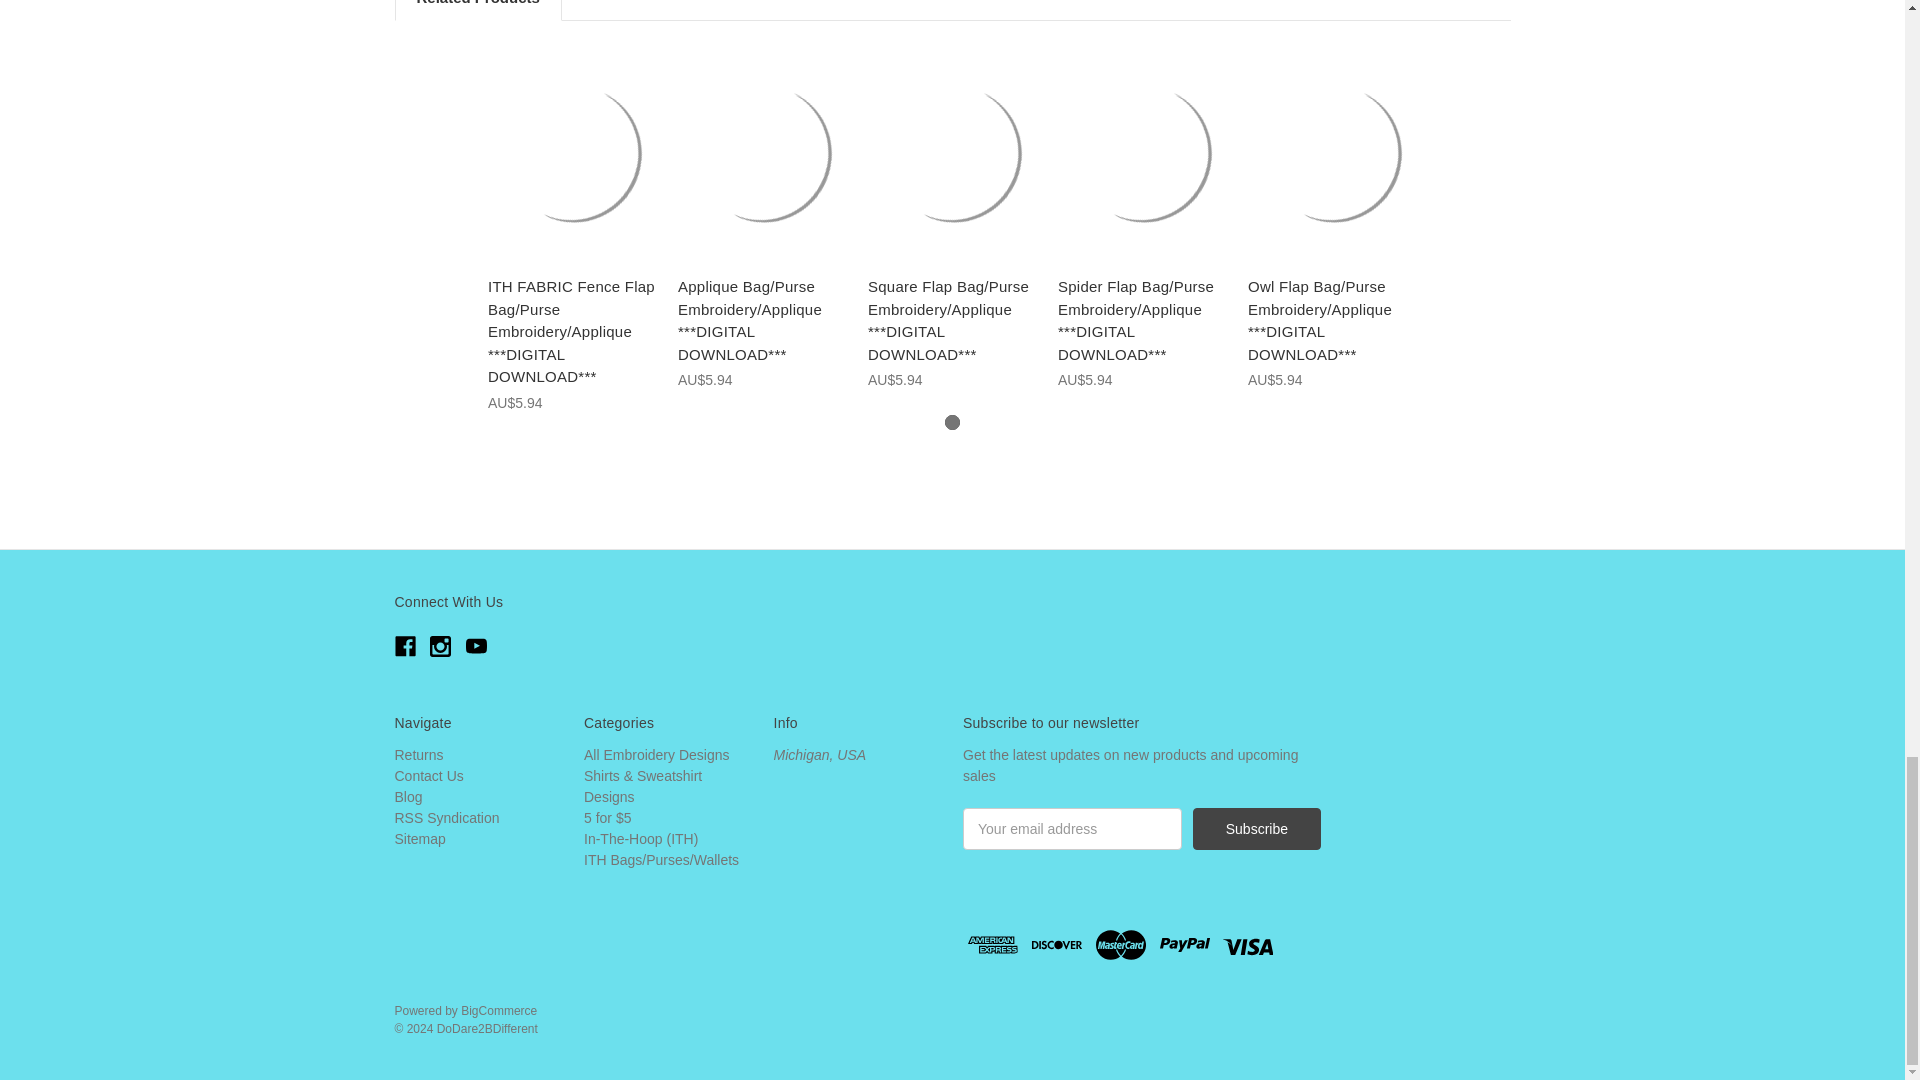 The width and height of the screenshot is (1920, 1080). What do you see at coordinates (1256, 828) in the screenshot?
I see `Subscribe` at bounding box center [1256, 828].